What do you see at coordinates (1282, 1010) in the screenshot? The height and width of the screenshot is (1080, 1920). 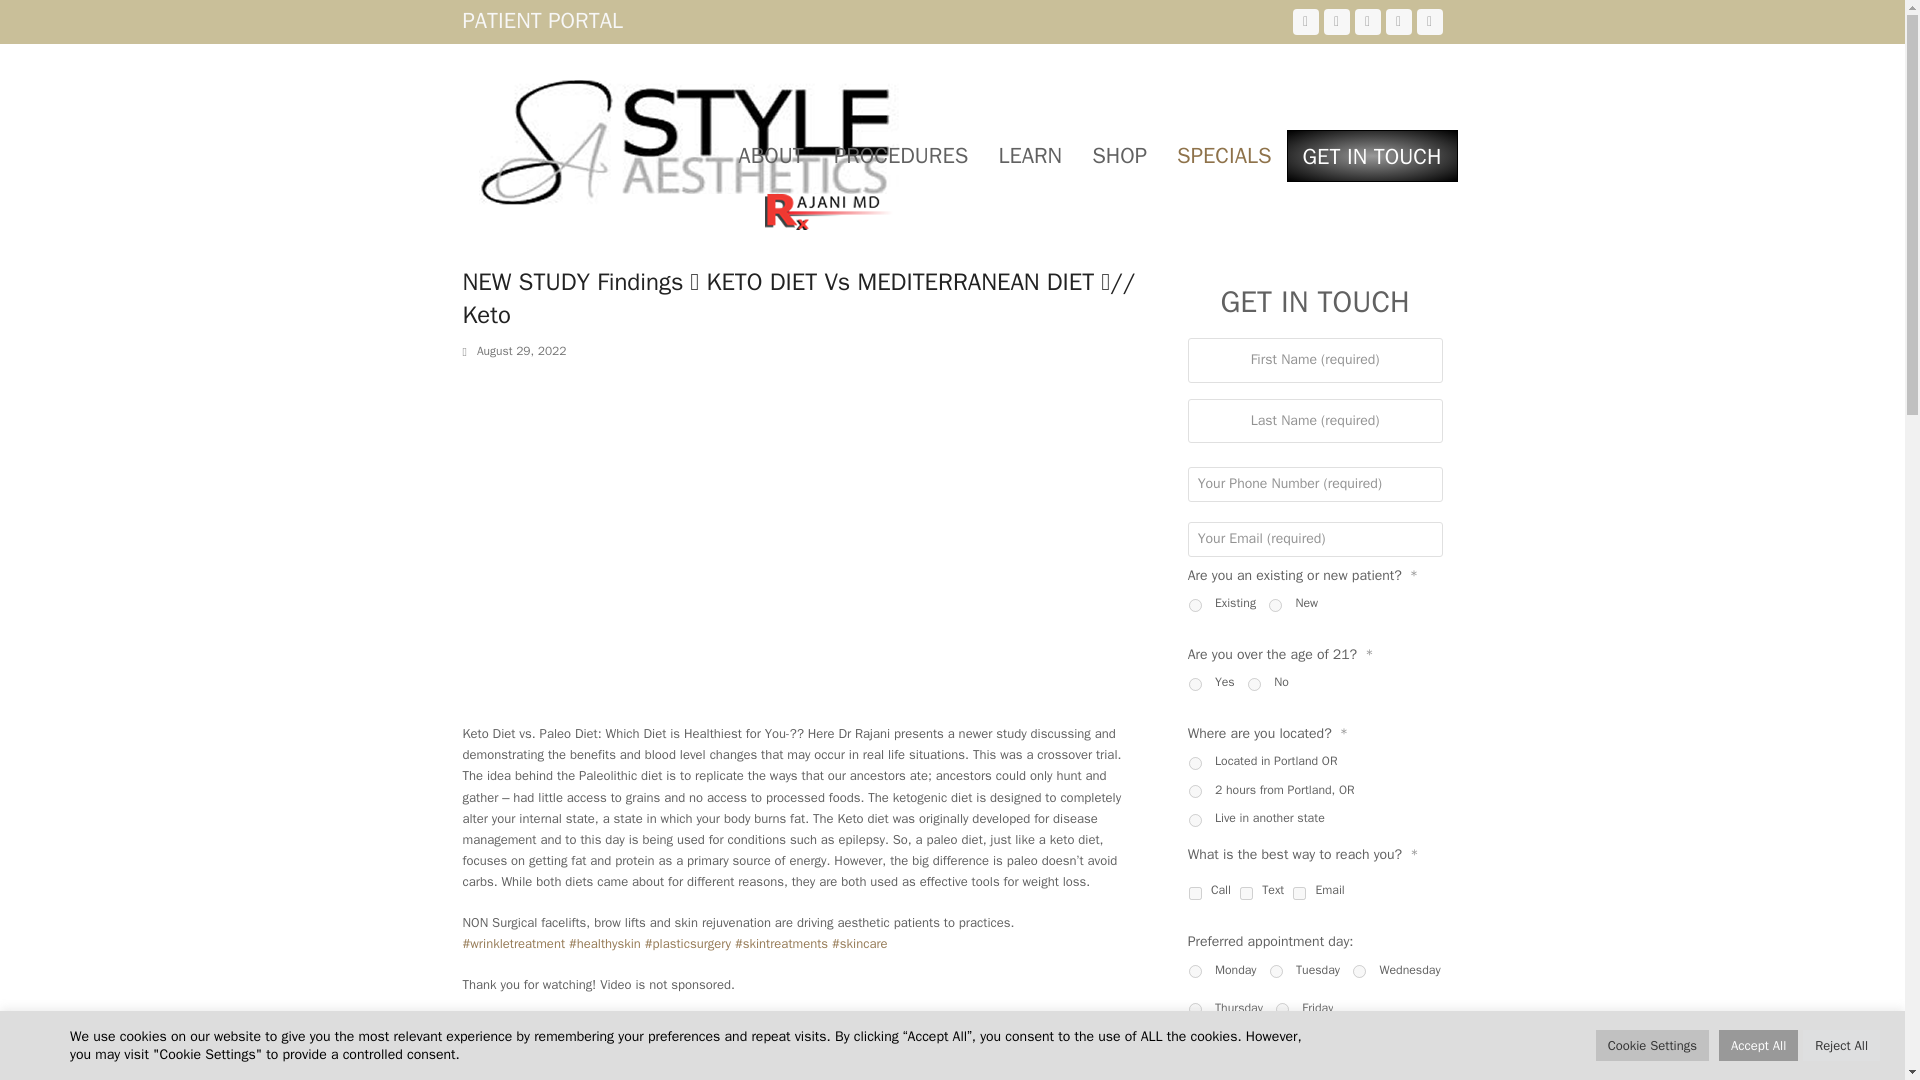 I see `Friday` at bounding box center [1282, 1010].